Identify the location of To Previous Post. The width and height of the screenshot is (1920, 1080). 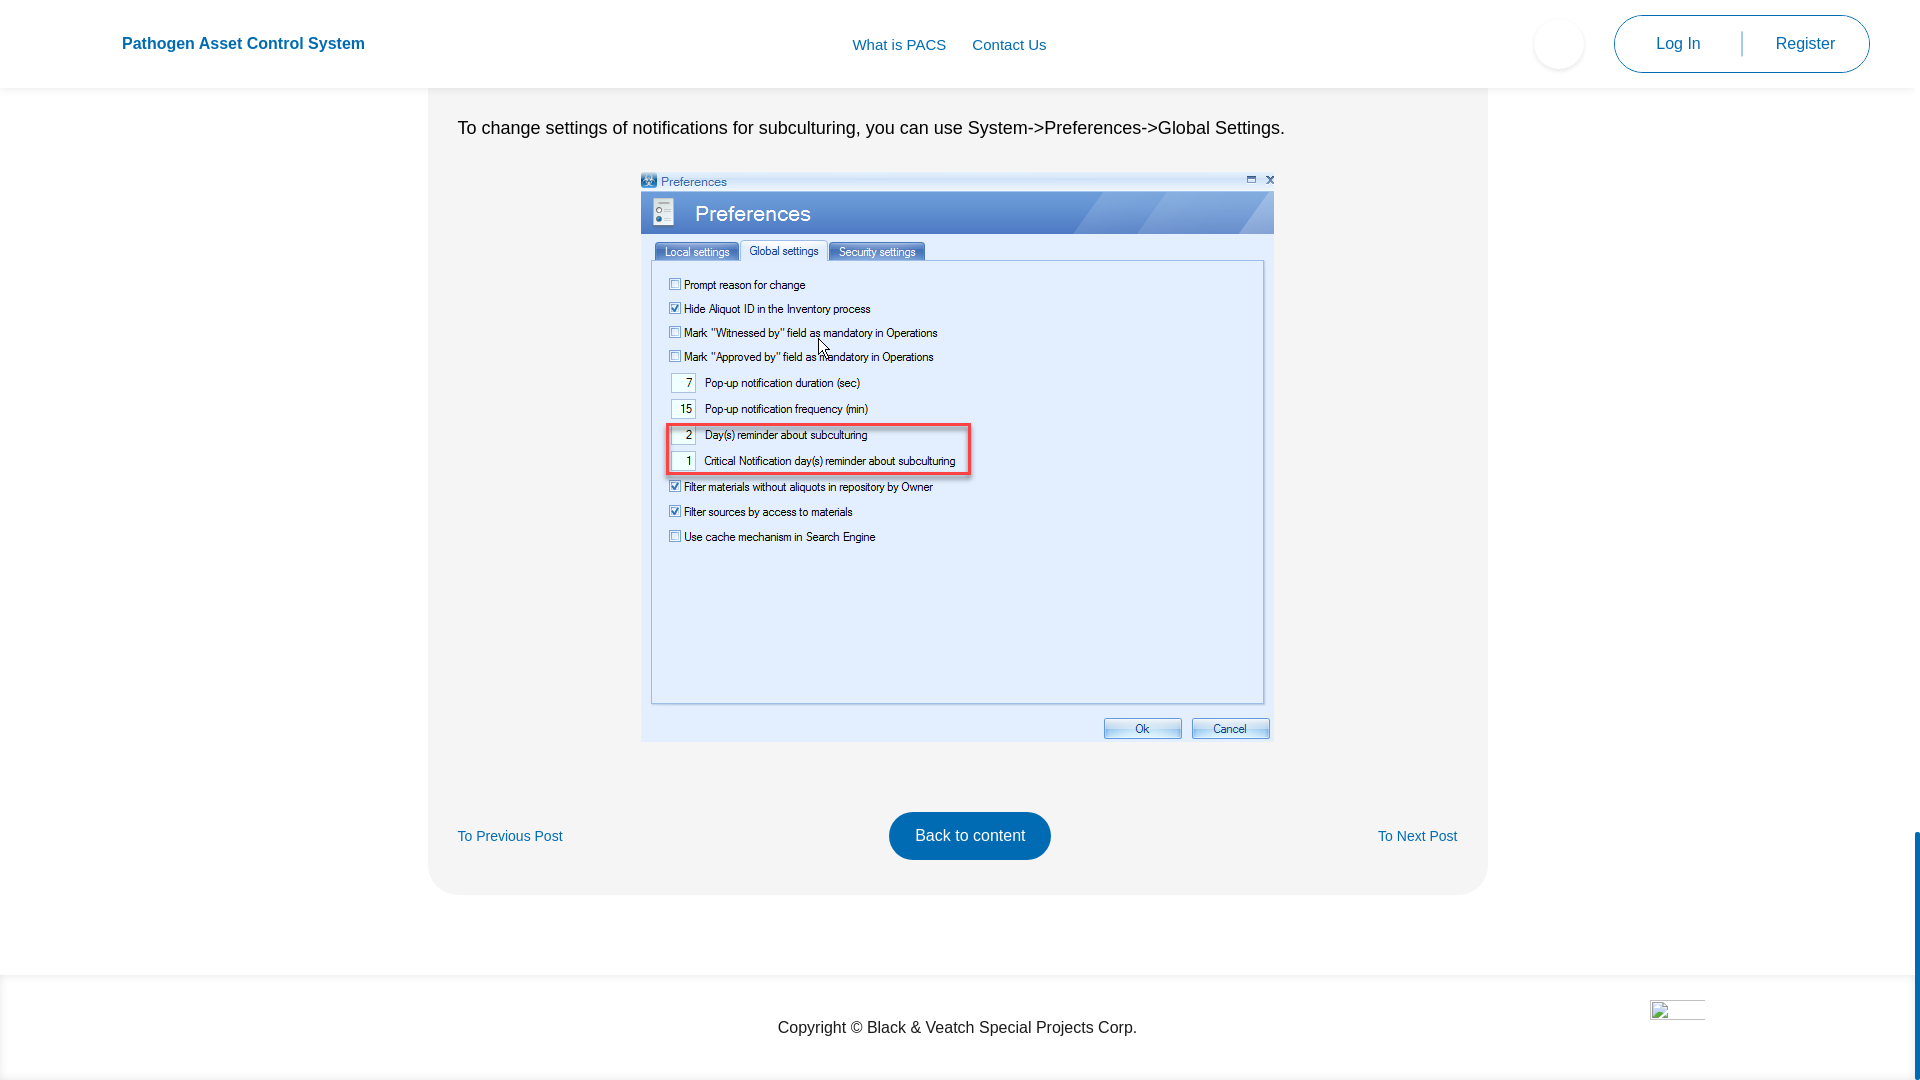
(510, 836).